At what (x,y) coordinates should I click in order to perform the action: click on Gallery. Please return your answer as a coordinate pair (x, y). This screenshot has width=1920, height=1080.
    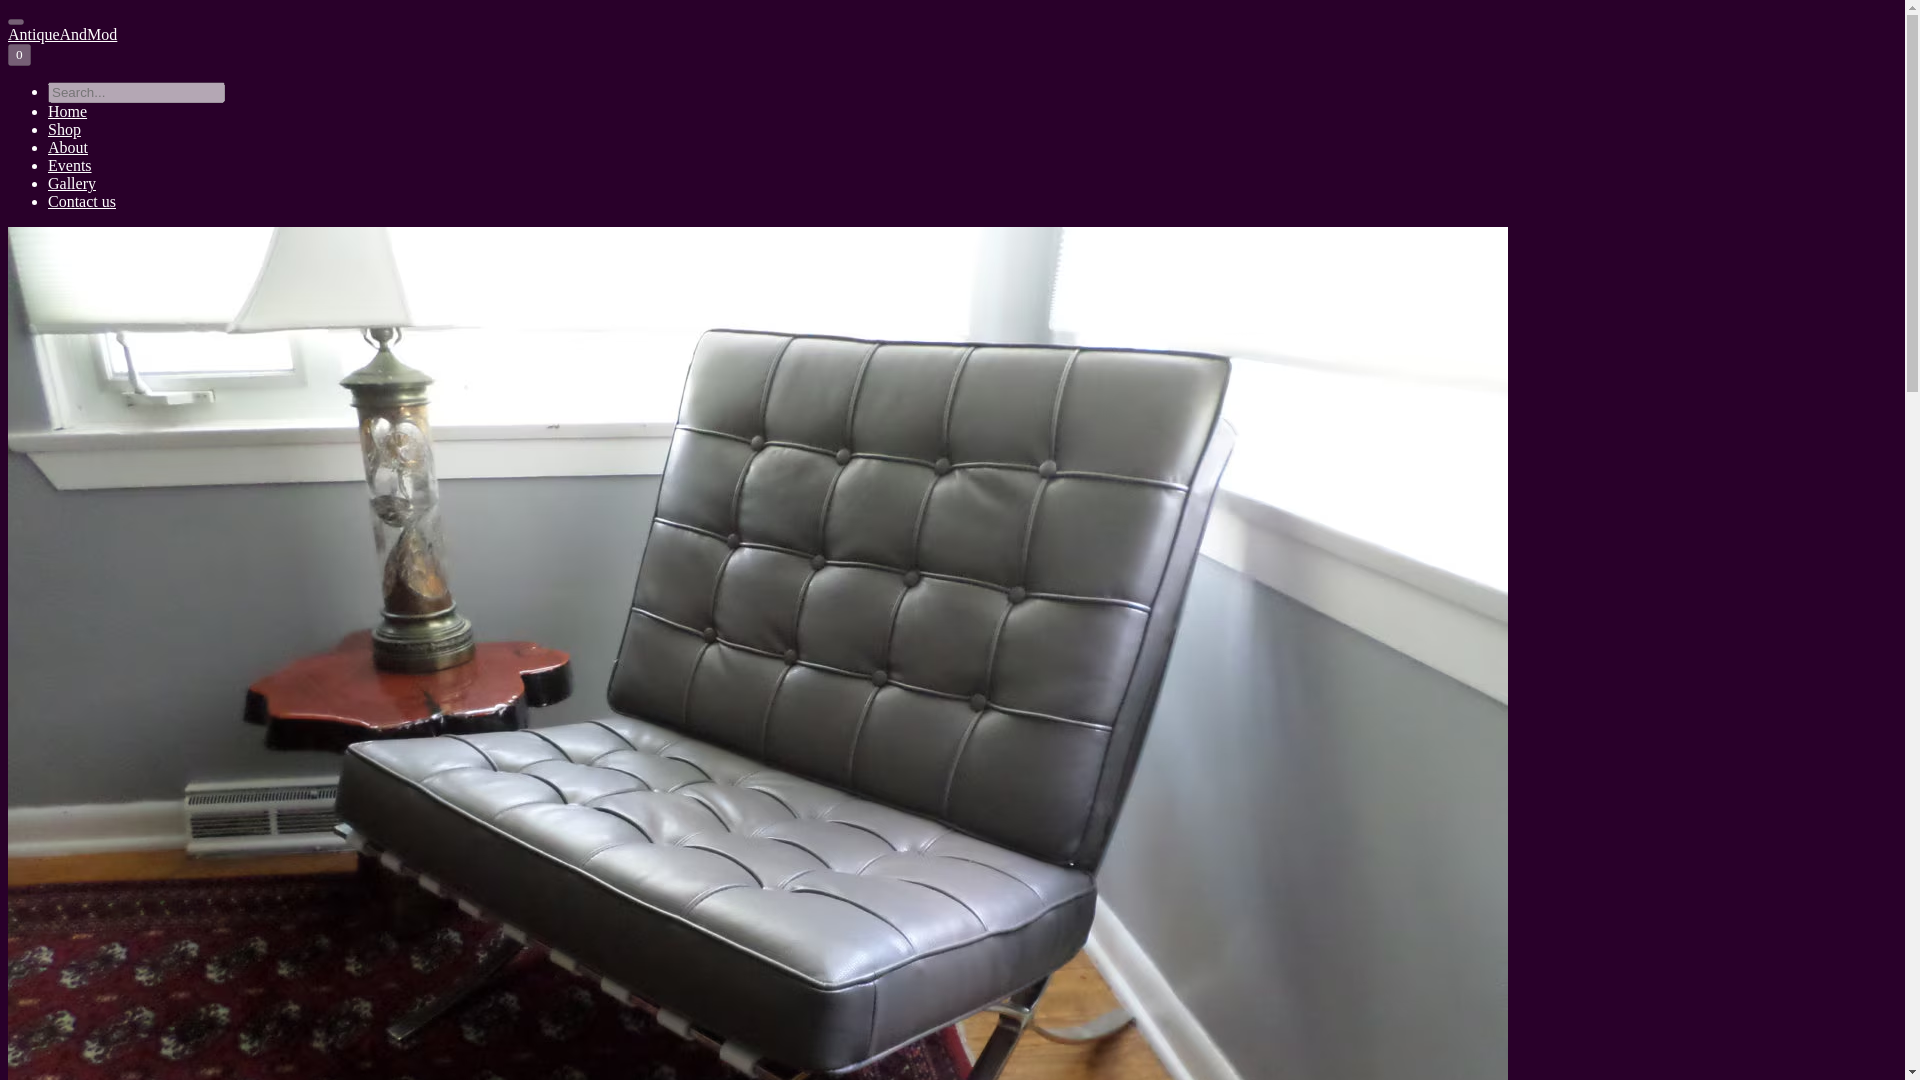
    Looking at the image, I should click on (72, 183).